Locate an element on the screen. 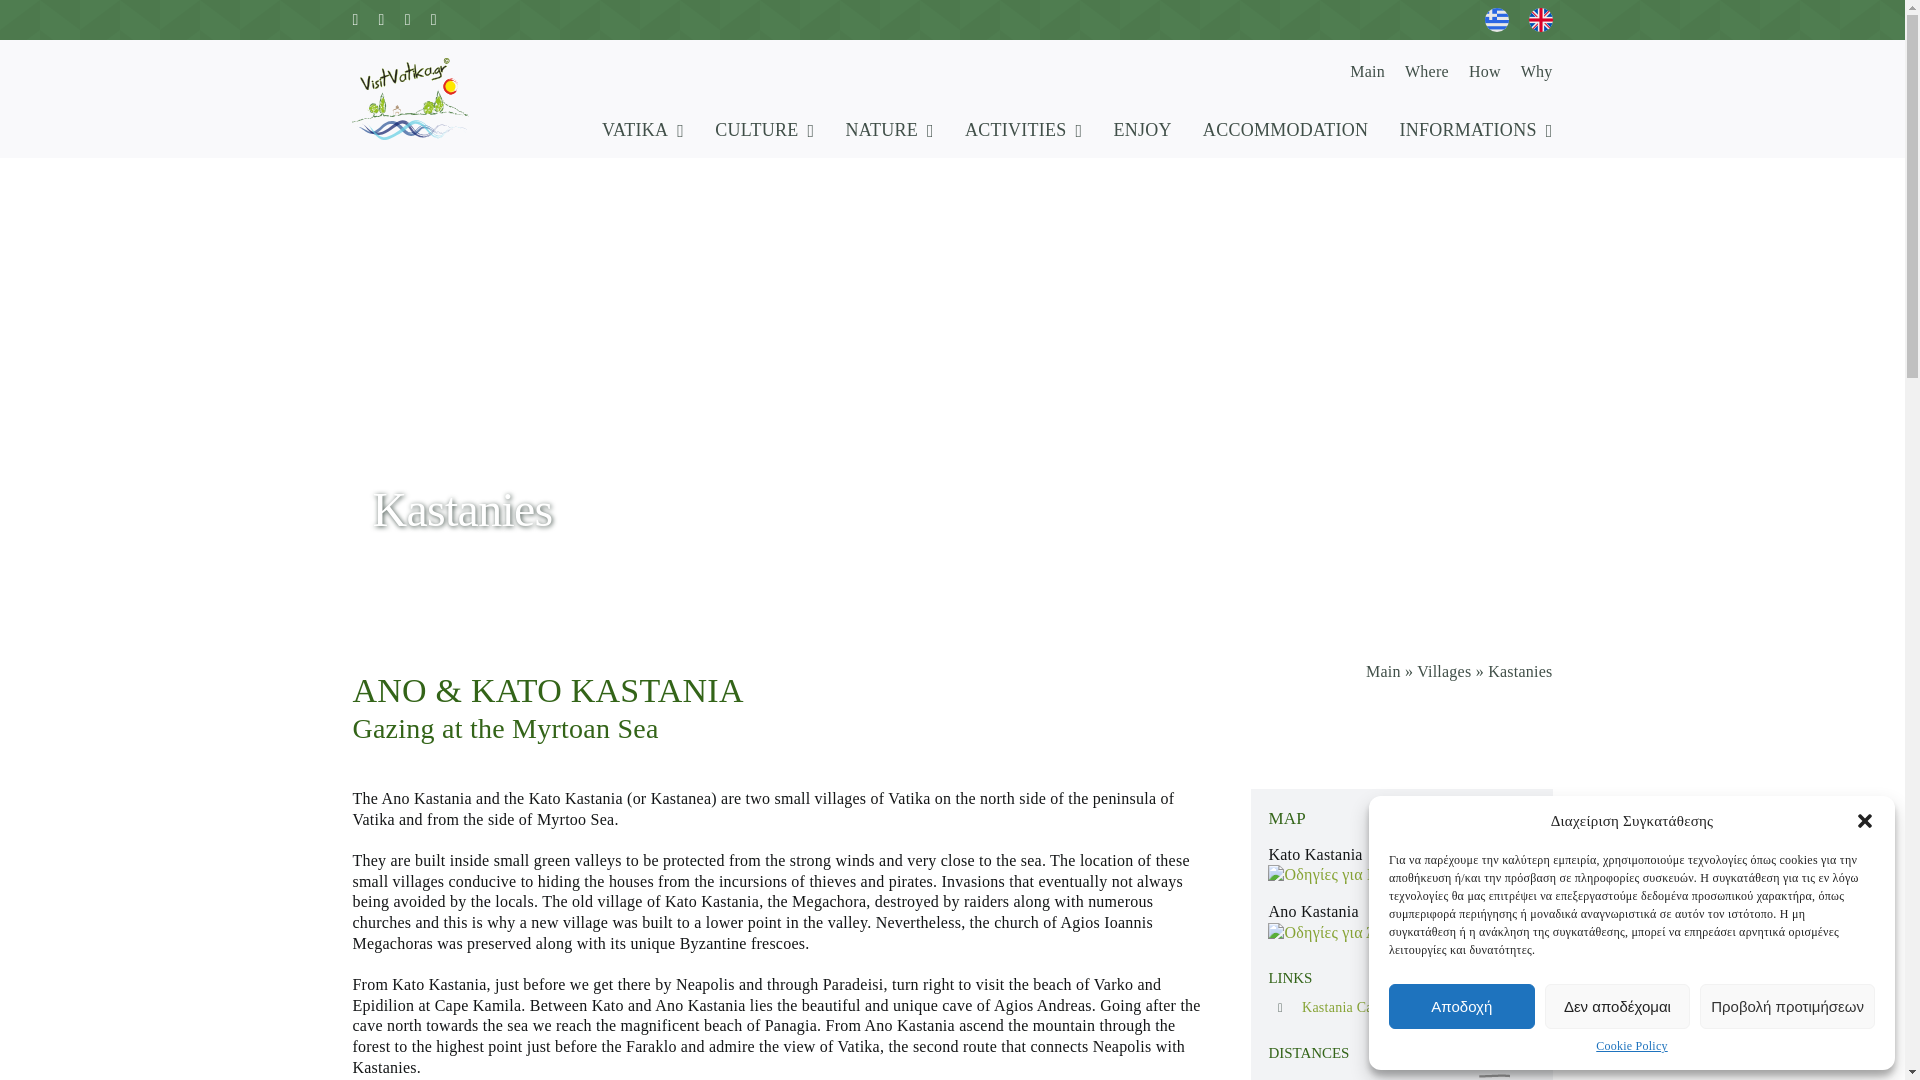 The height and width of the screenshot is (1080, 1920). Main is located at coordinates (1366, 72).